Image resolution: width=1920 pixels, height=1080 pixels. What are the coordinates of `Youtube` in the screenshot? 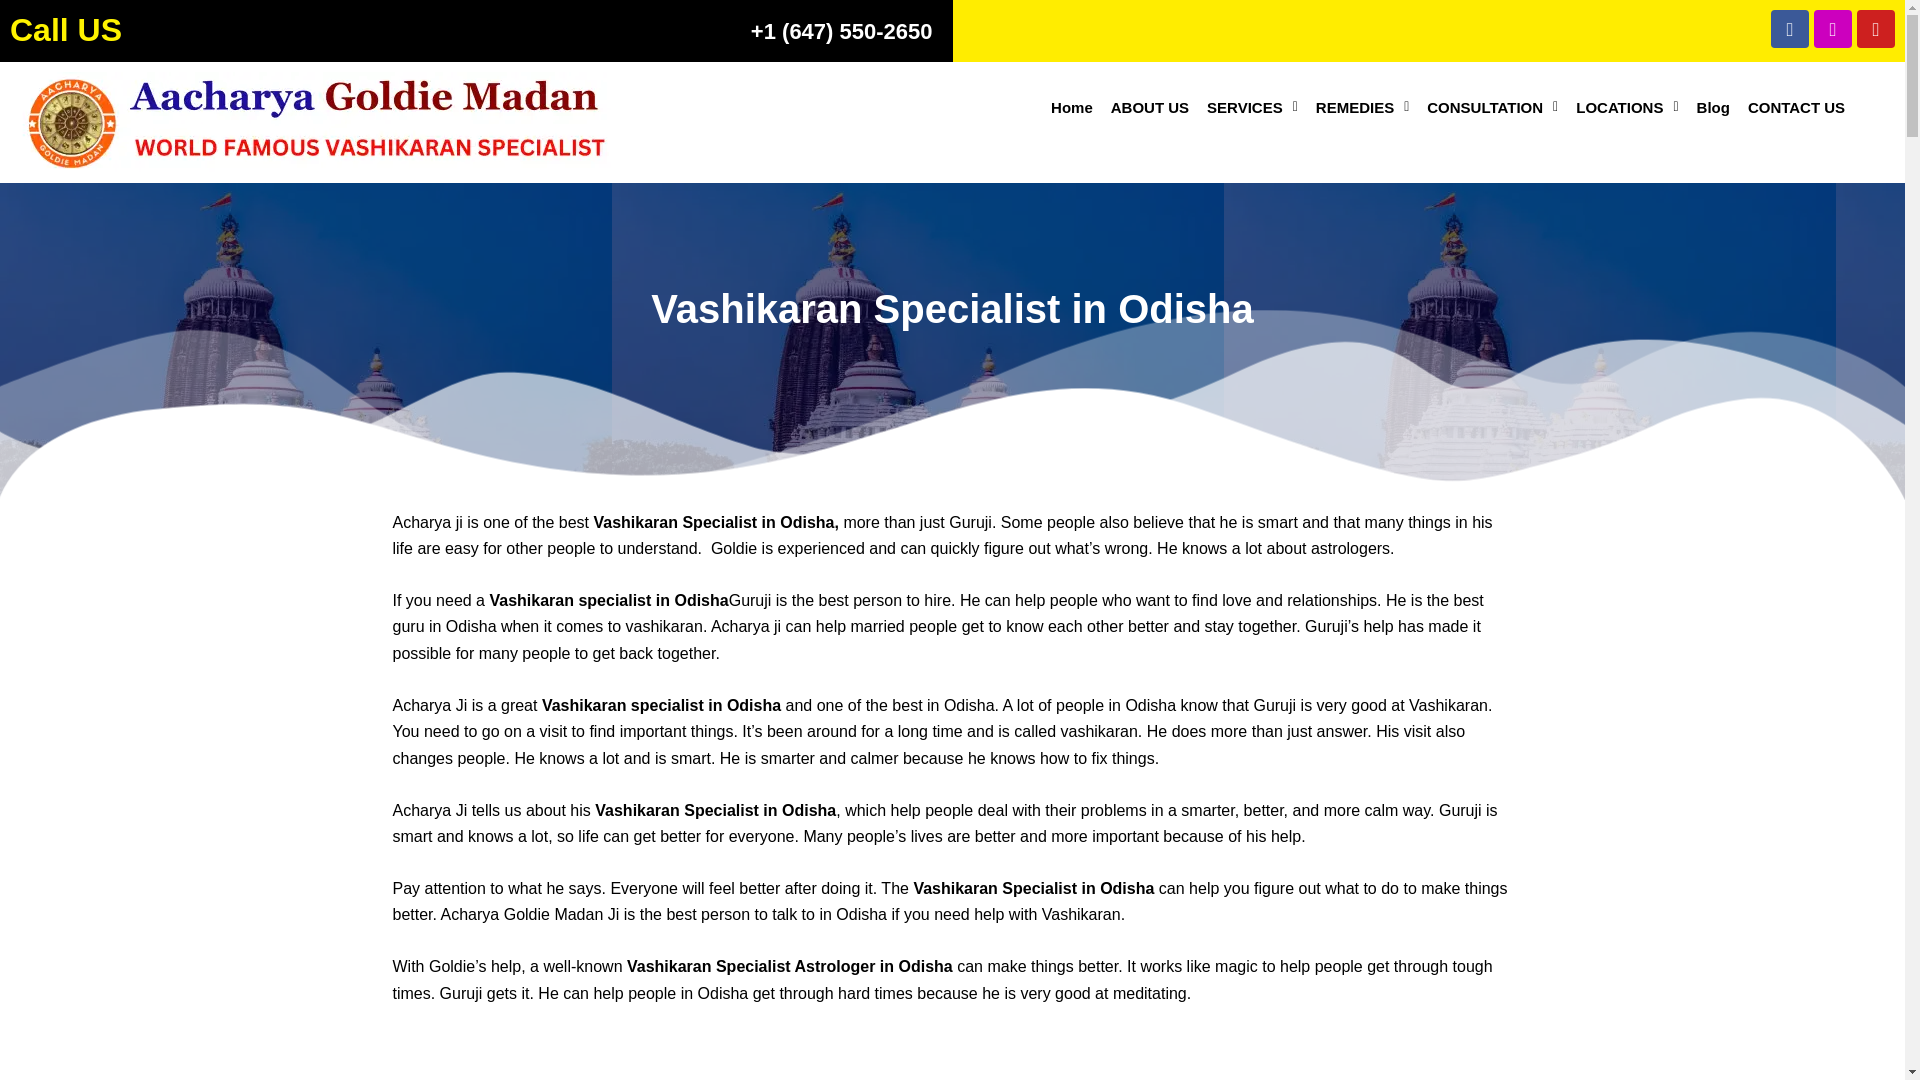 It's located at (1876, 28).